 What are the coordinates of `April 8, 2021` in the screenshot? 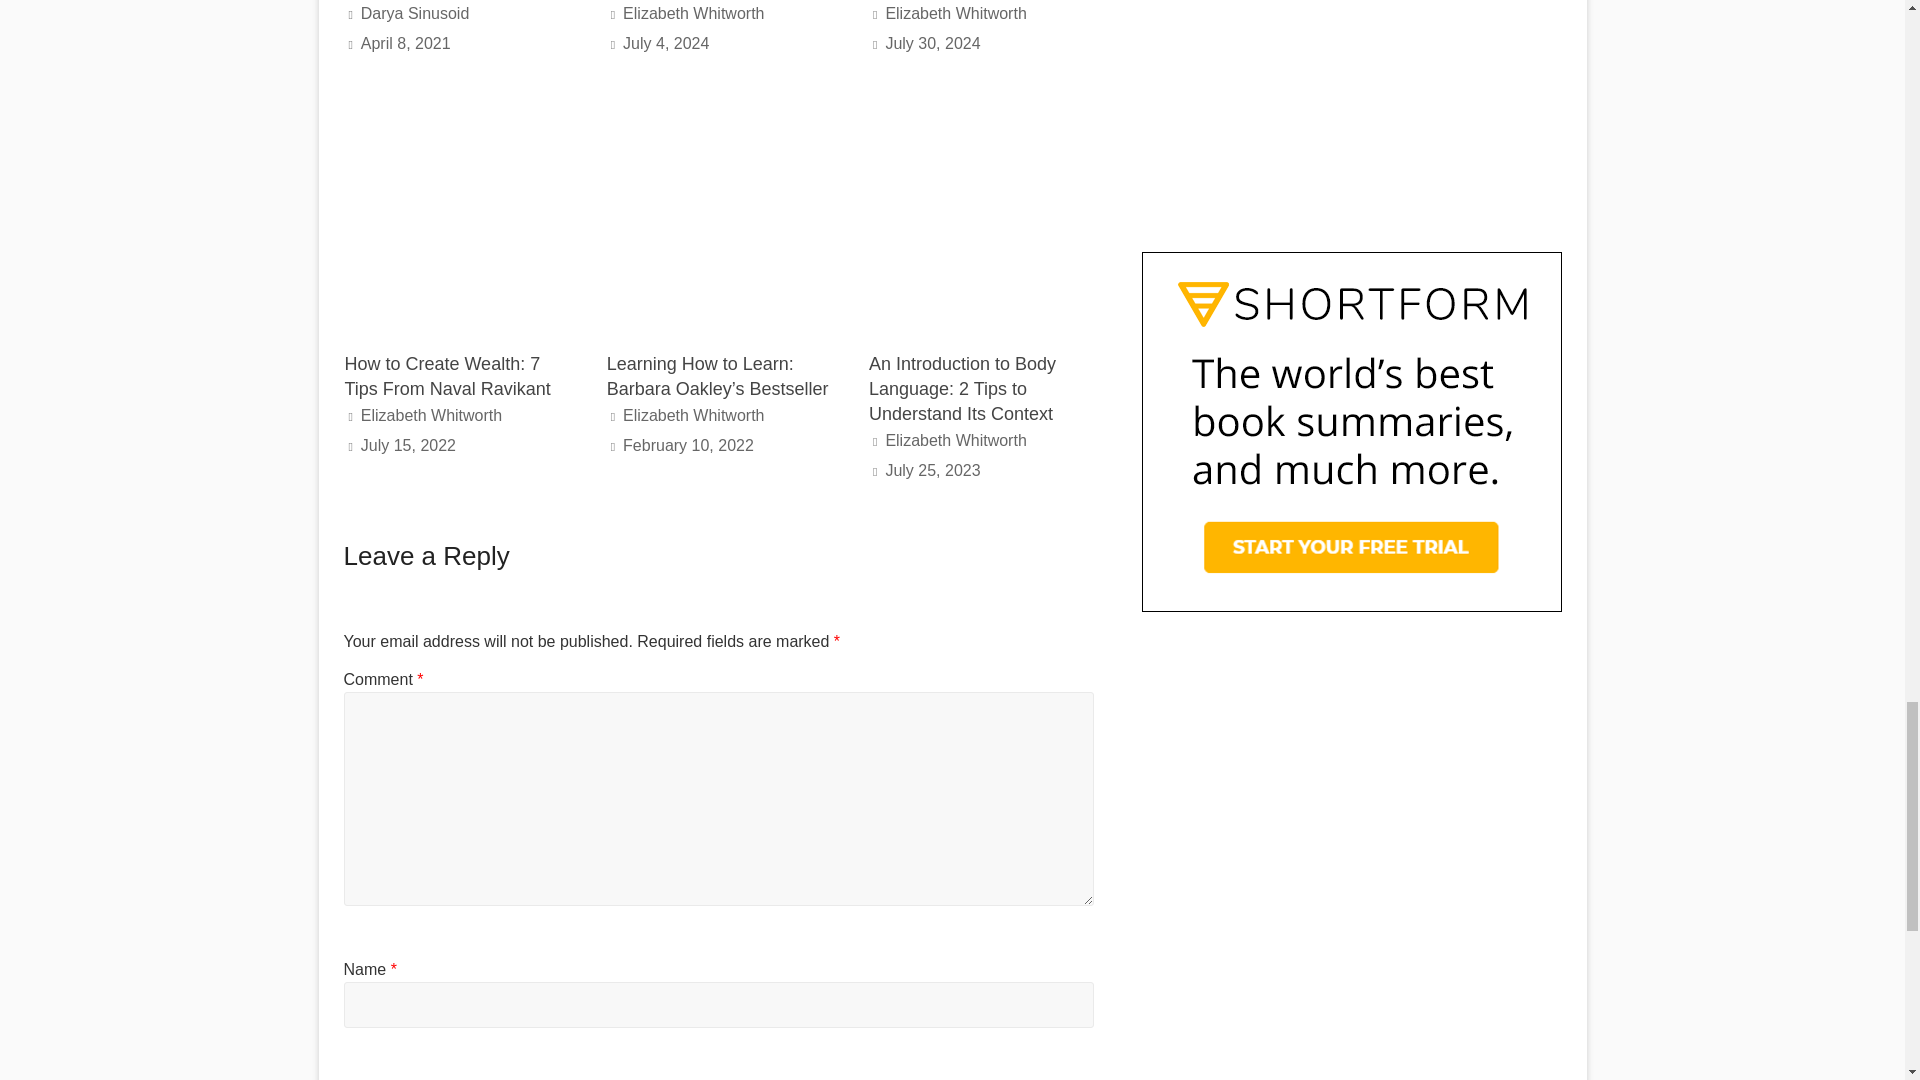 It's located at (406, 42).